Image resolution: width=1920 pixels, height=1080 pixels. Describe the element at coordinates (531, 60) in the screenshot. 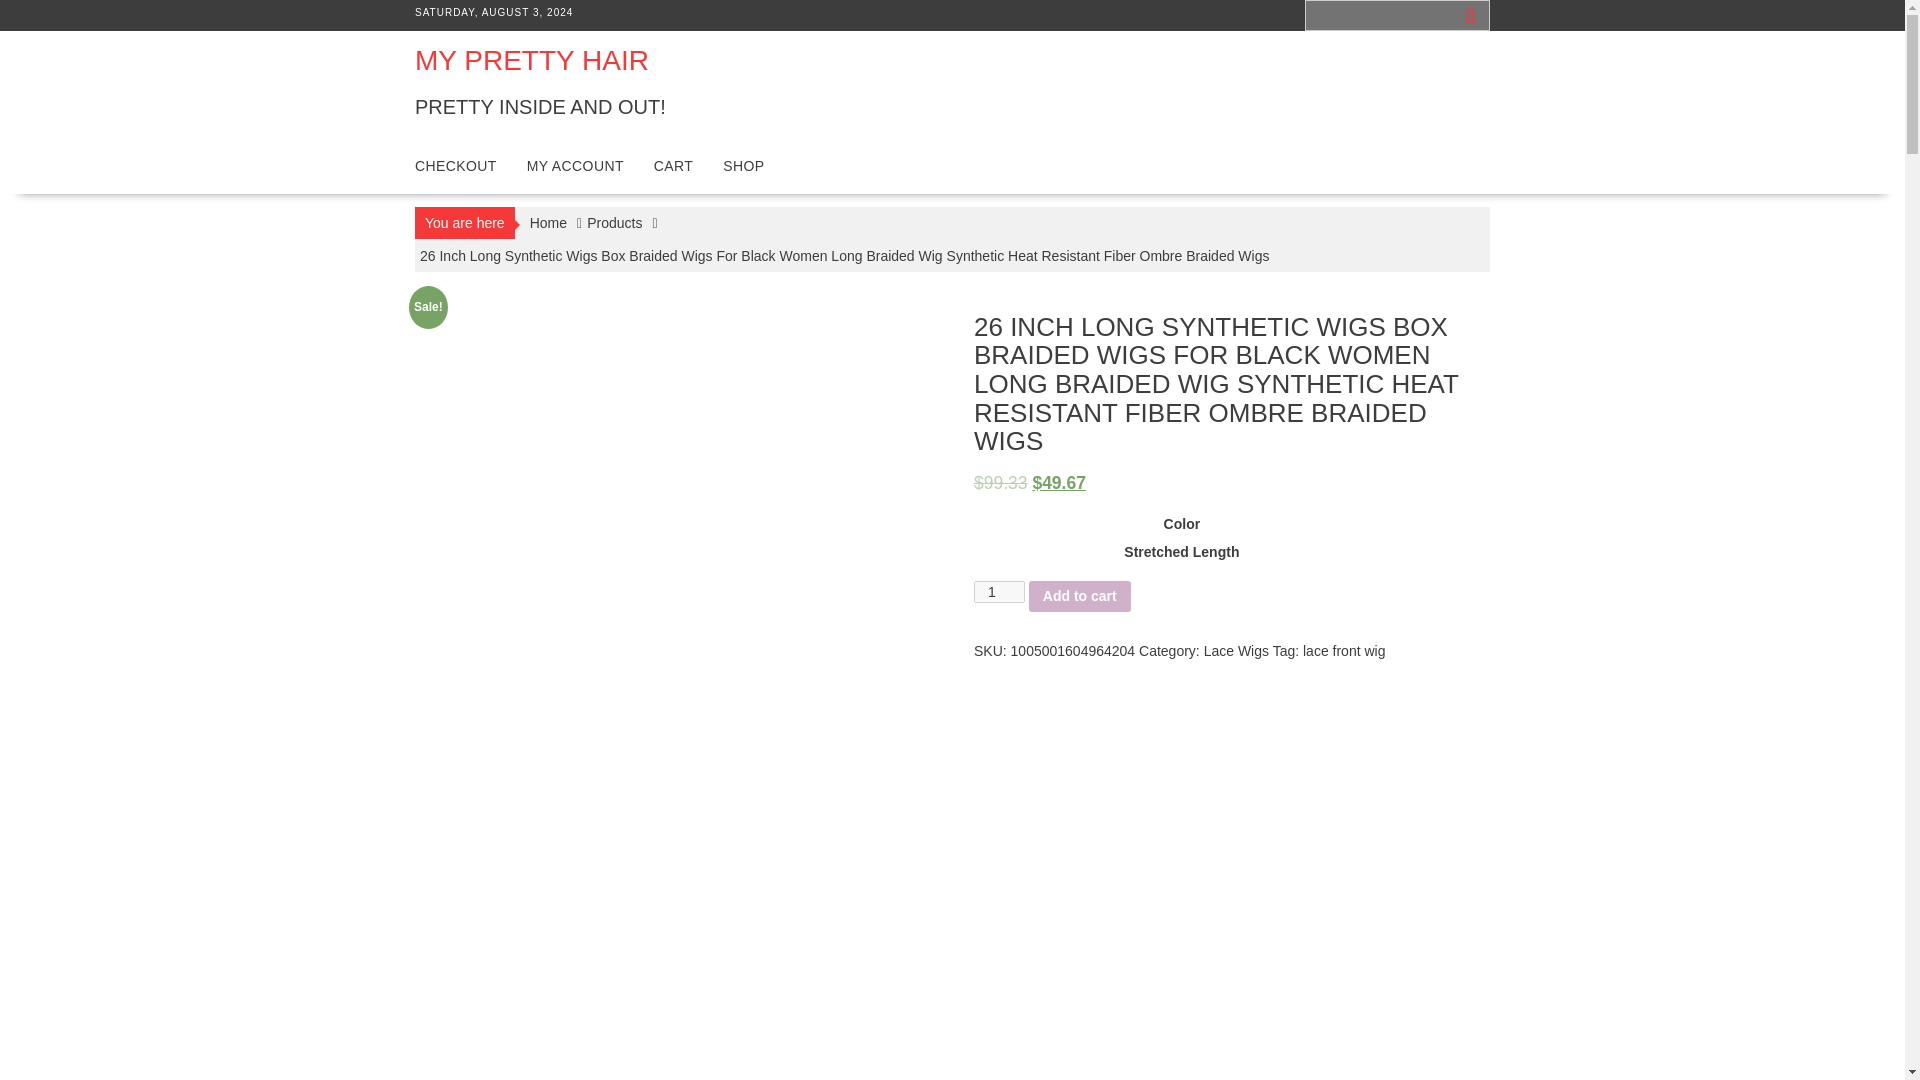

I see `MY PRETTY HAIR` at that location.